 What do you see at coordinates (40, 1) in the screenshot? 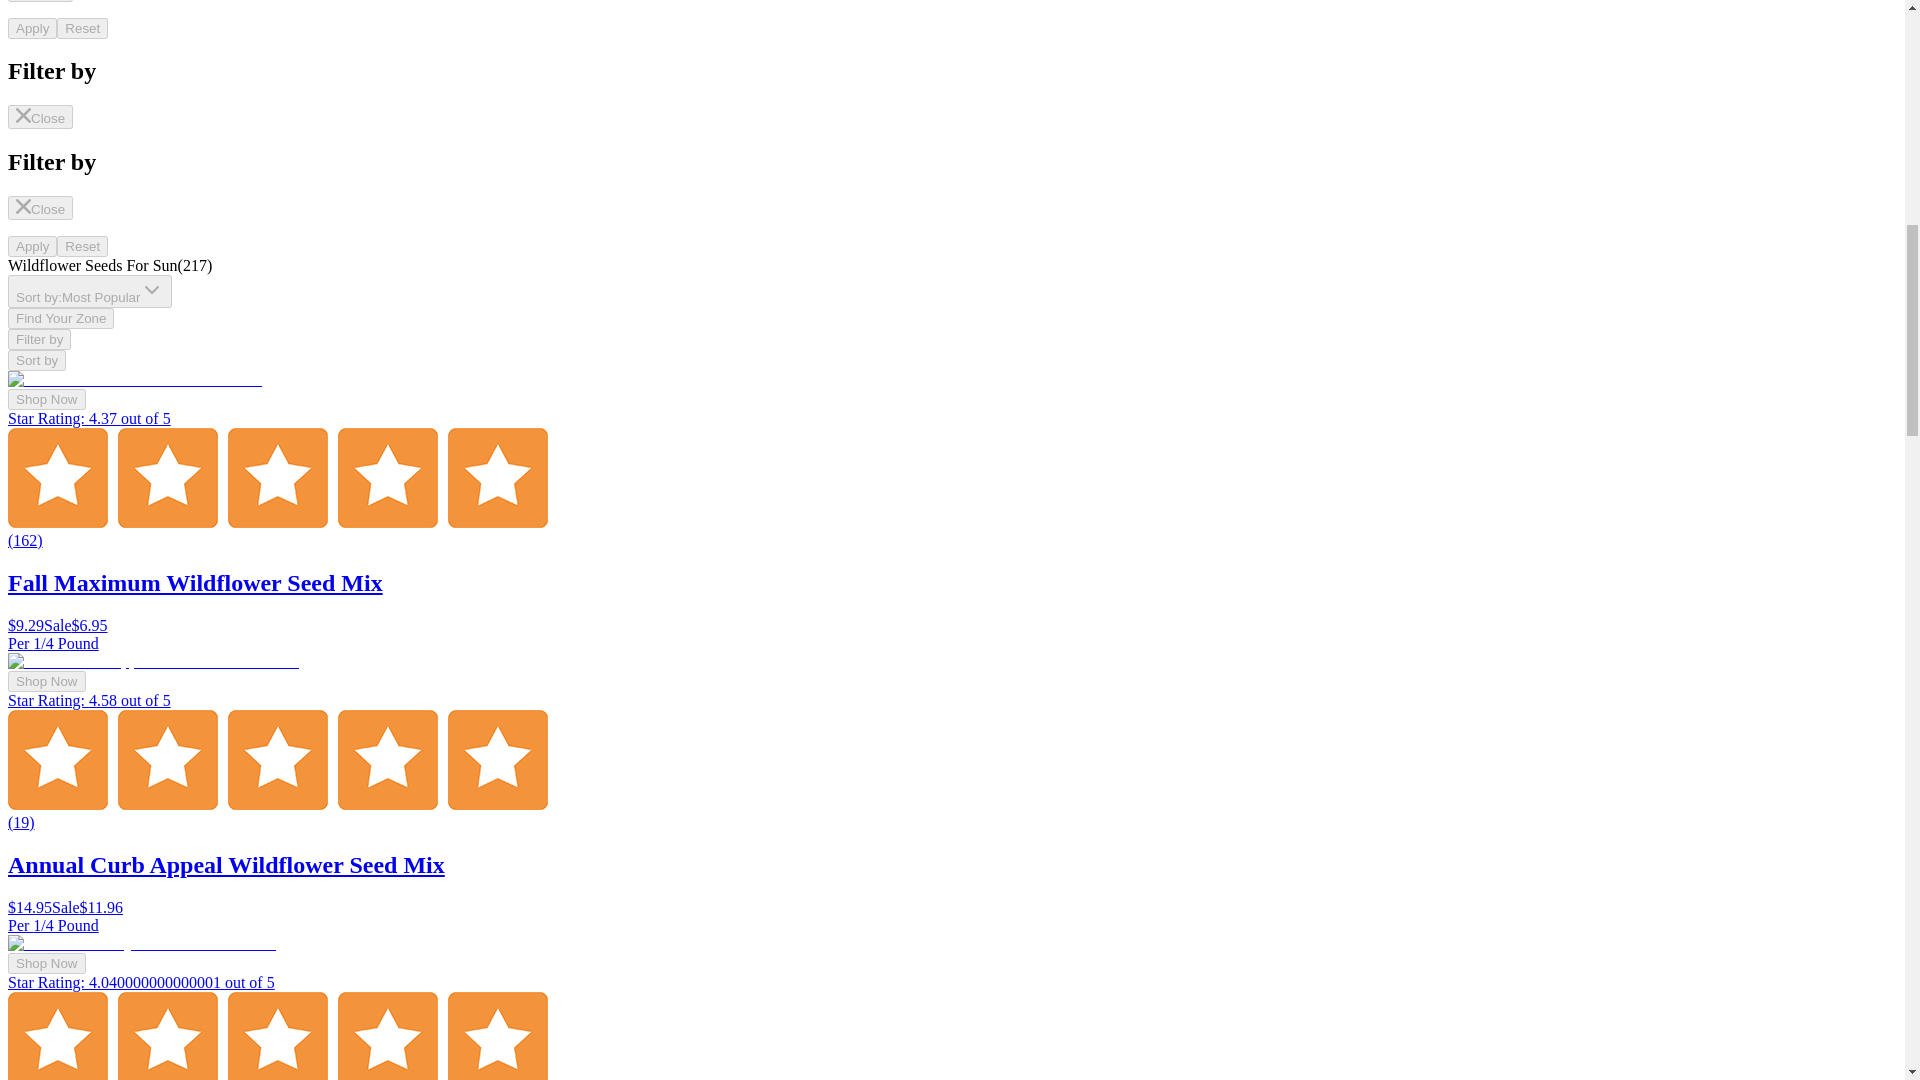
I see `Close` at bounding box center [40, 1].